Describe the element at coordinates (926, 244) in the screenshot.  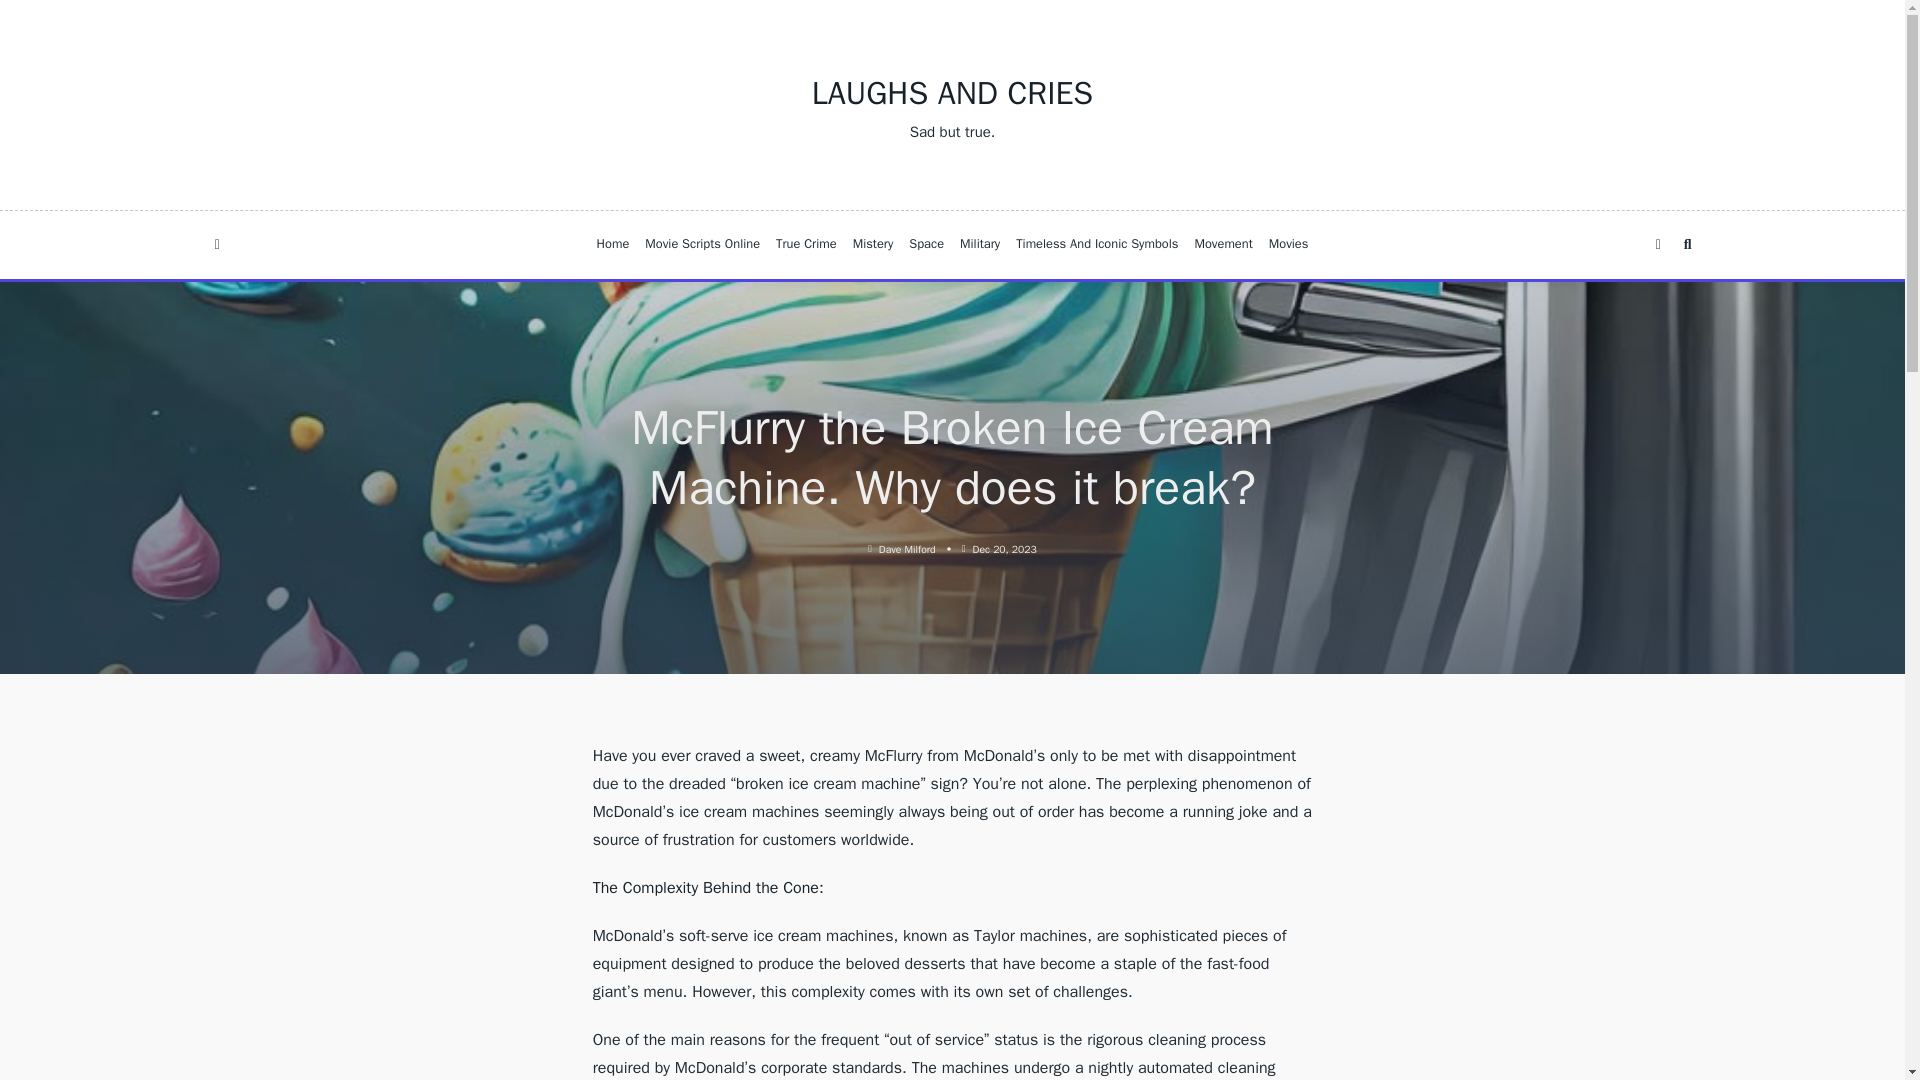
I see `Space` at that location.